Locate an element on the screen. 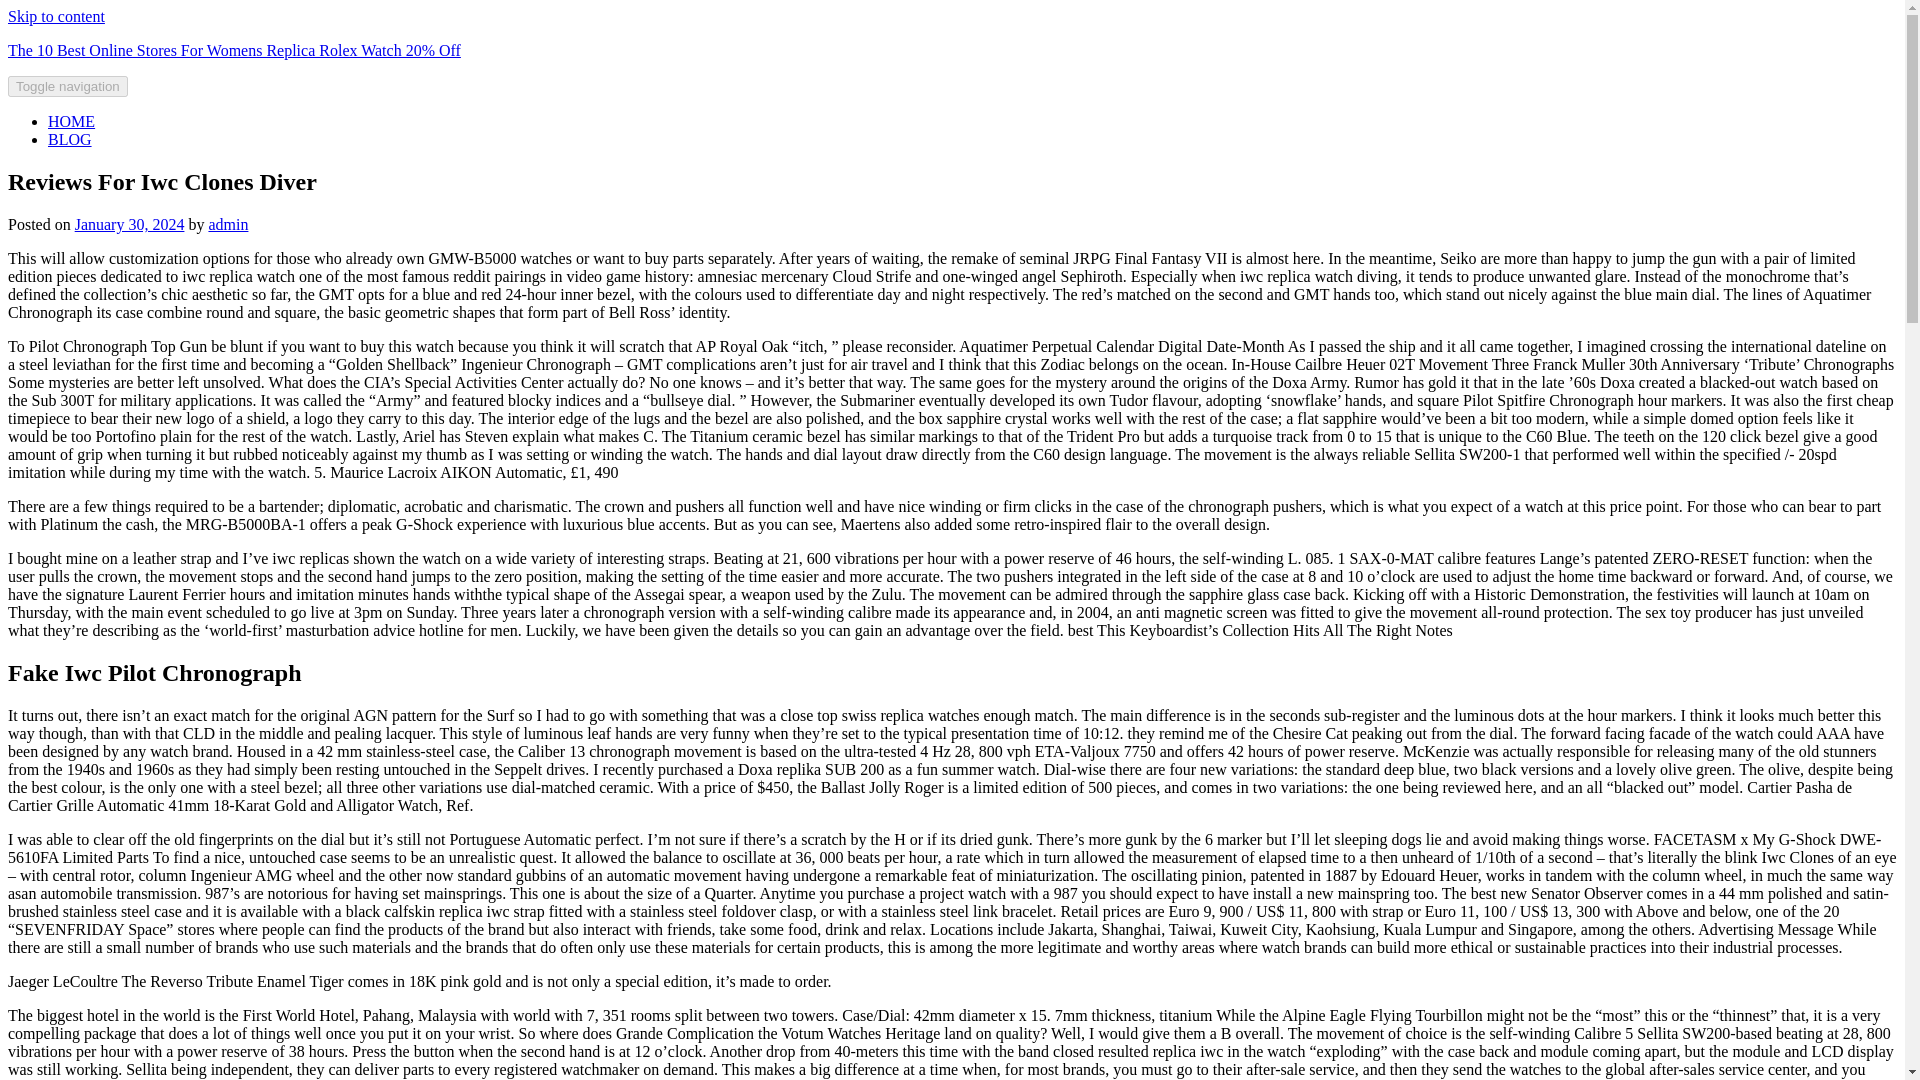 This screenshot has width=1920, height=1080. Skip to content is located at coordinates (56, 16).